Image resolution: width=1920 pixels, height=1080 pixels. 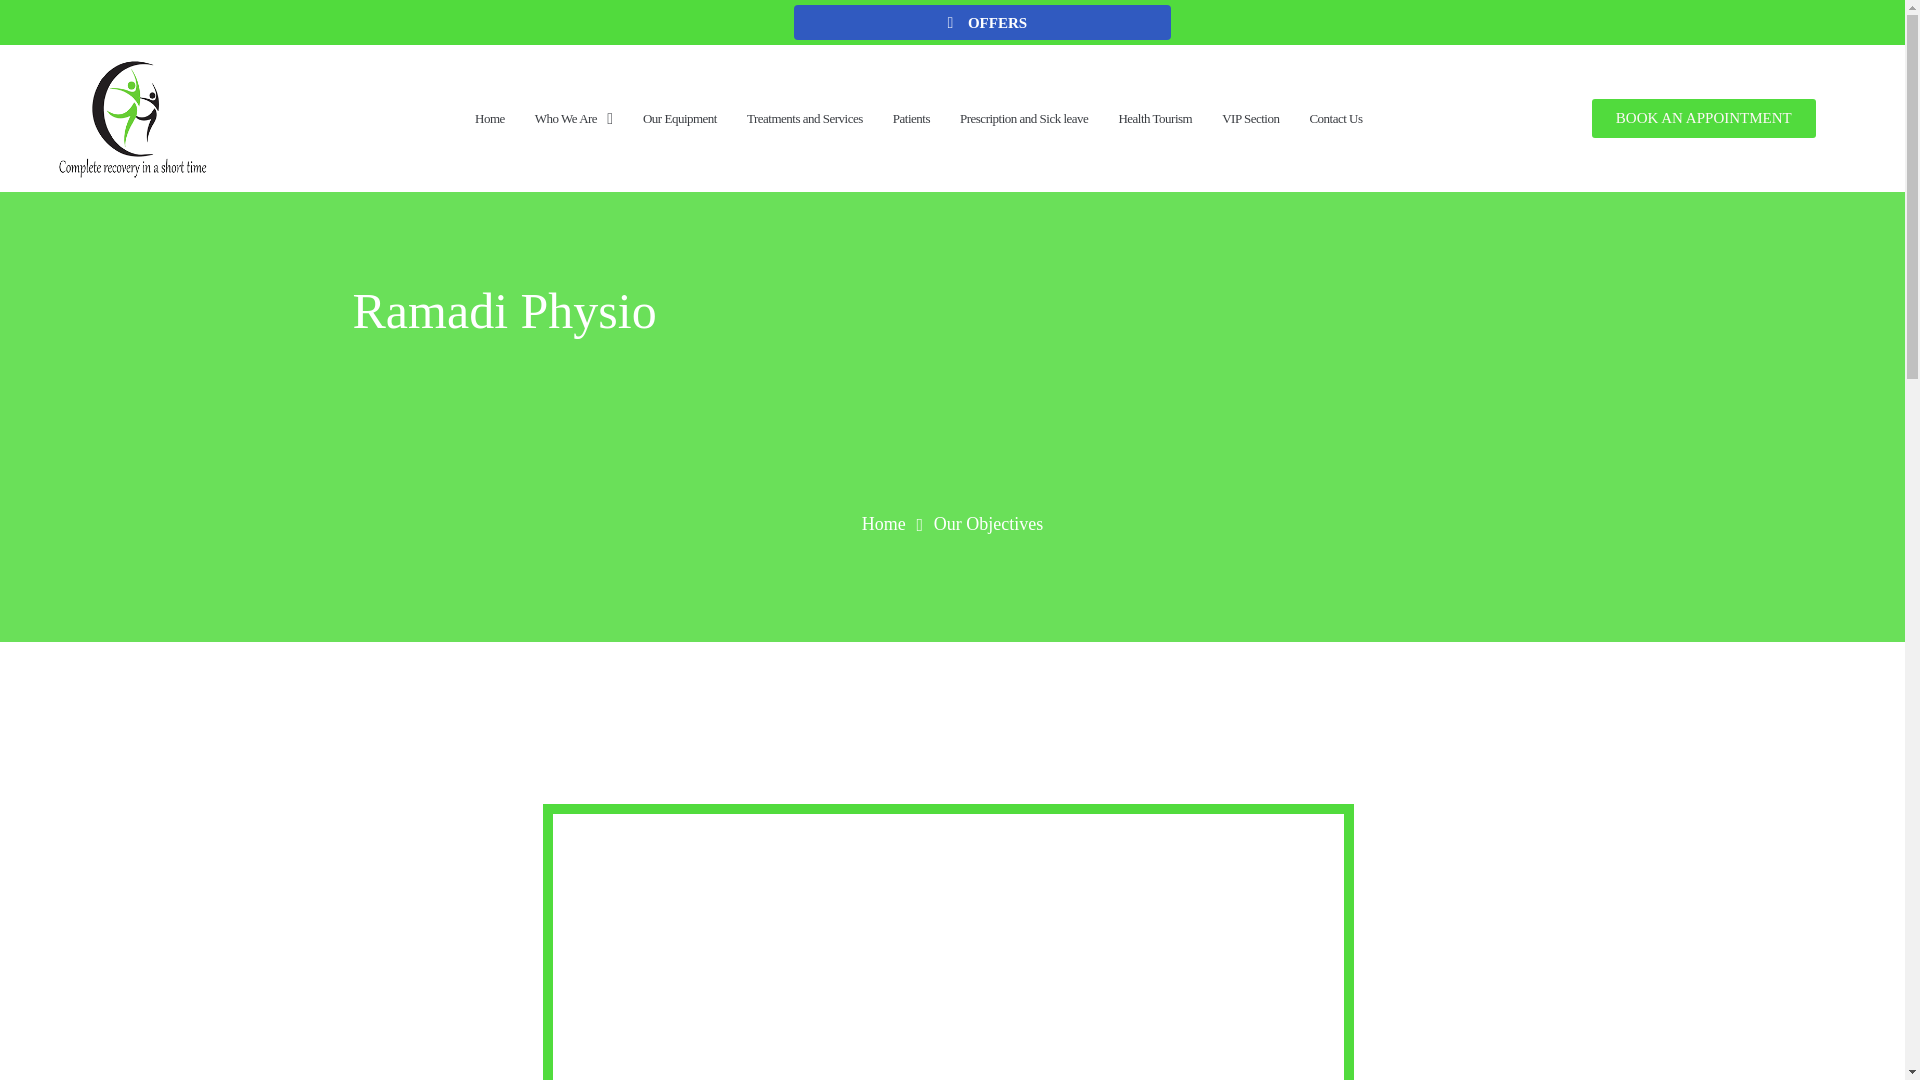 What do you see at coordinates (679, 119) in the screenshot?
I see `Our Equipment` at bounding box center [679, 119].